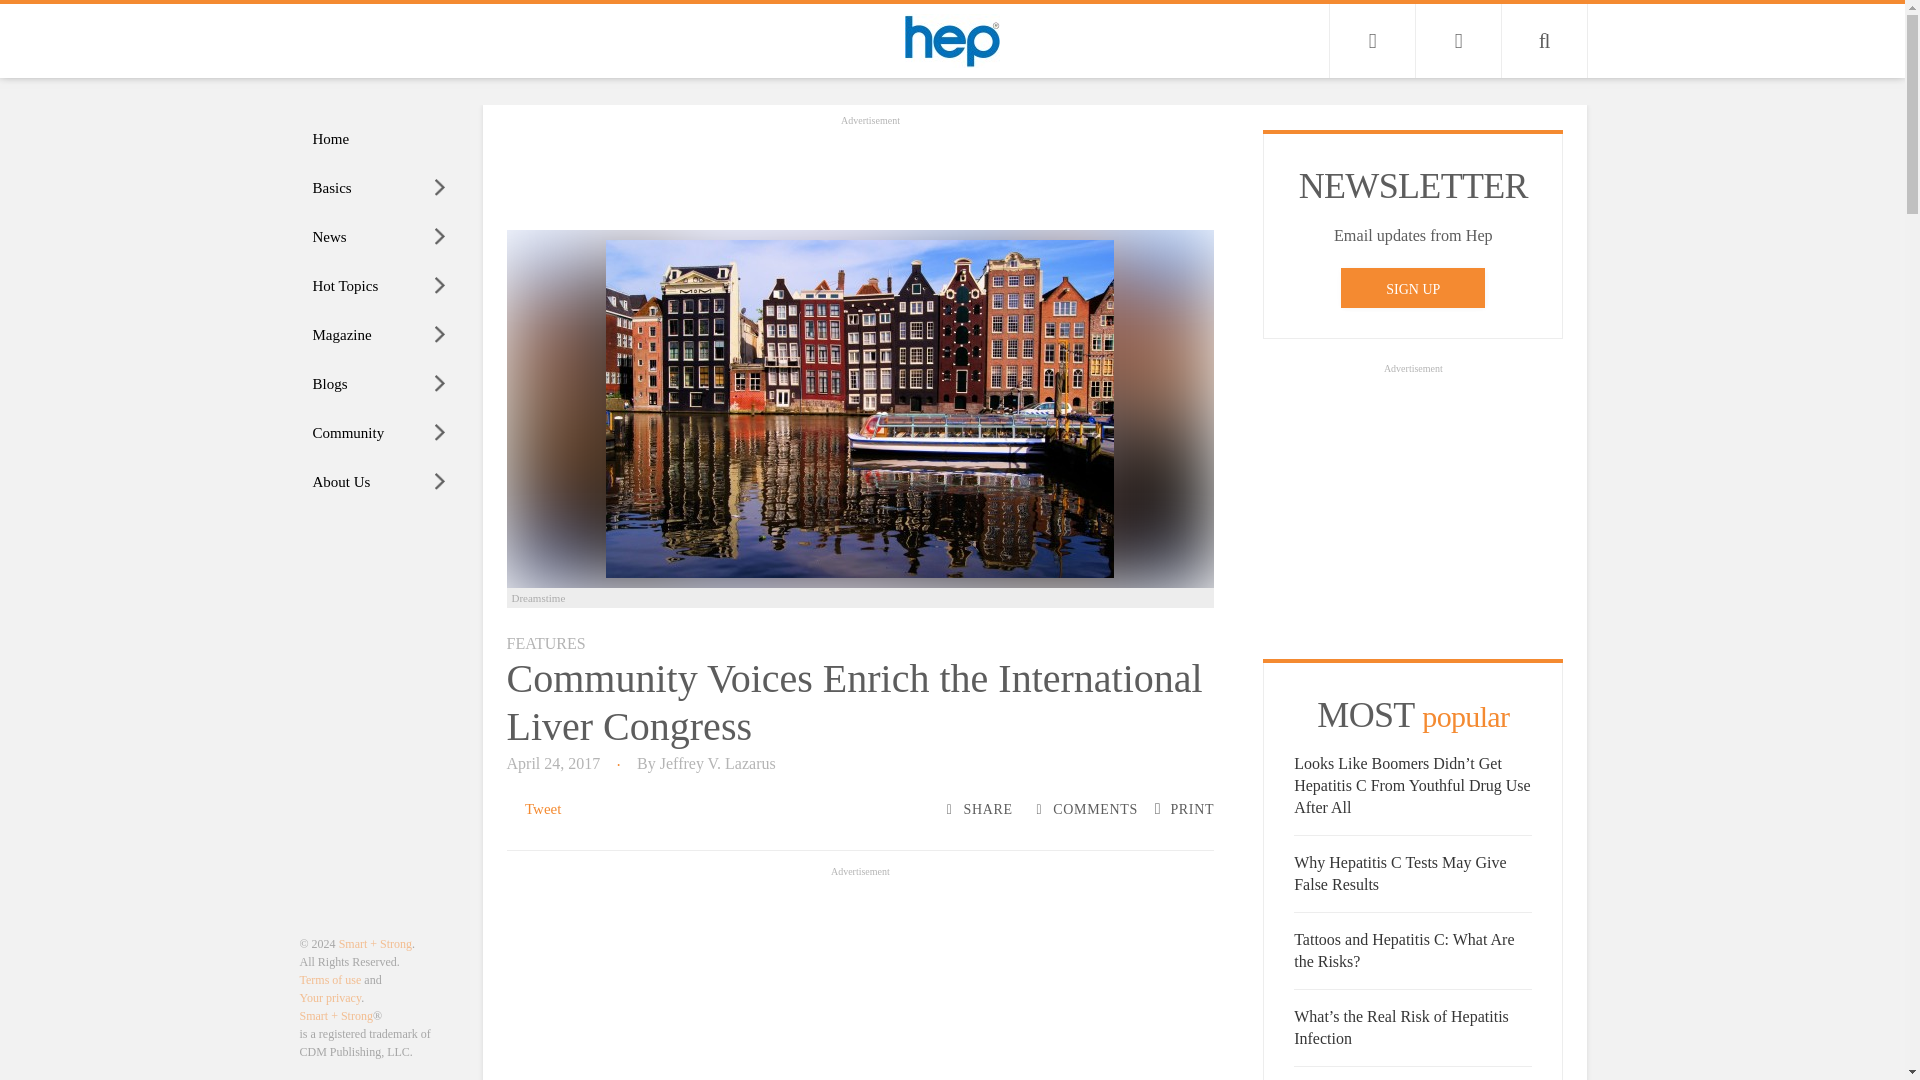 The width and height of the screenshot is (1920, 1080). What do you see at coordinates (870, 174) in the screenshot?
I see `3rd party ad content` at bounding box center [870, 174].